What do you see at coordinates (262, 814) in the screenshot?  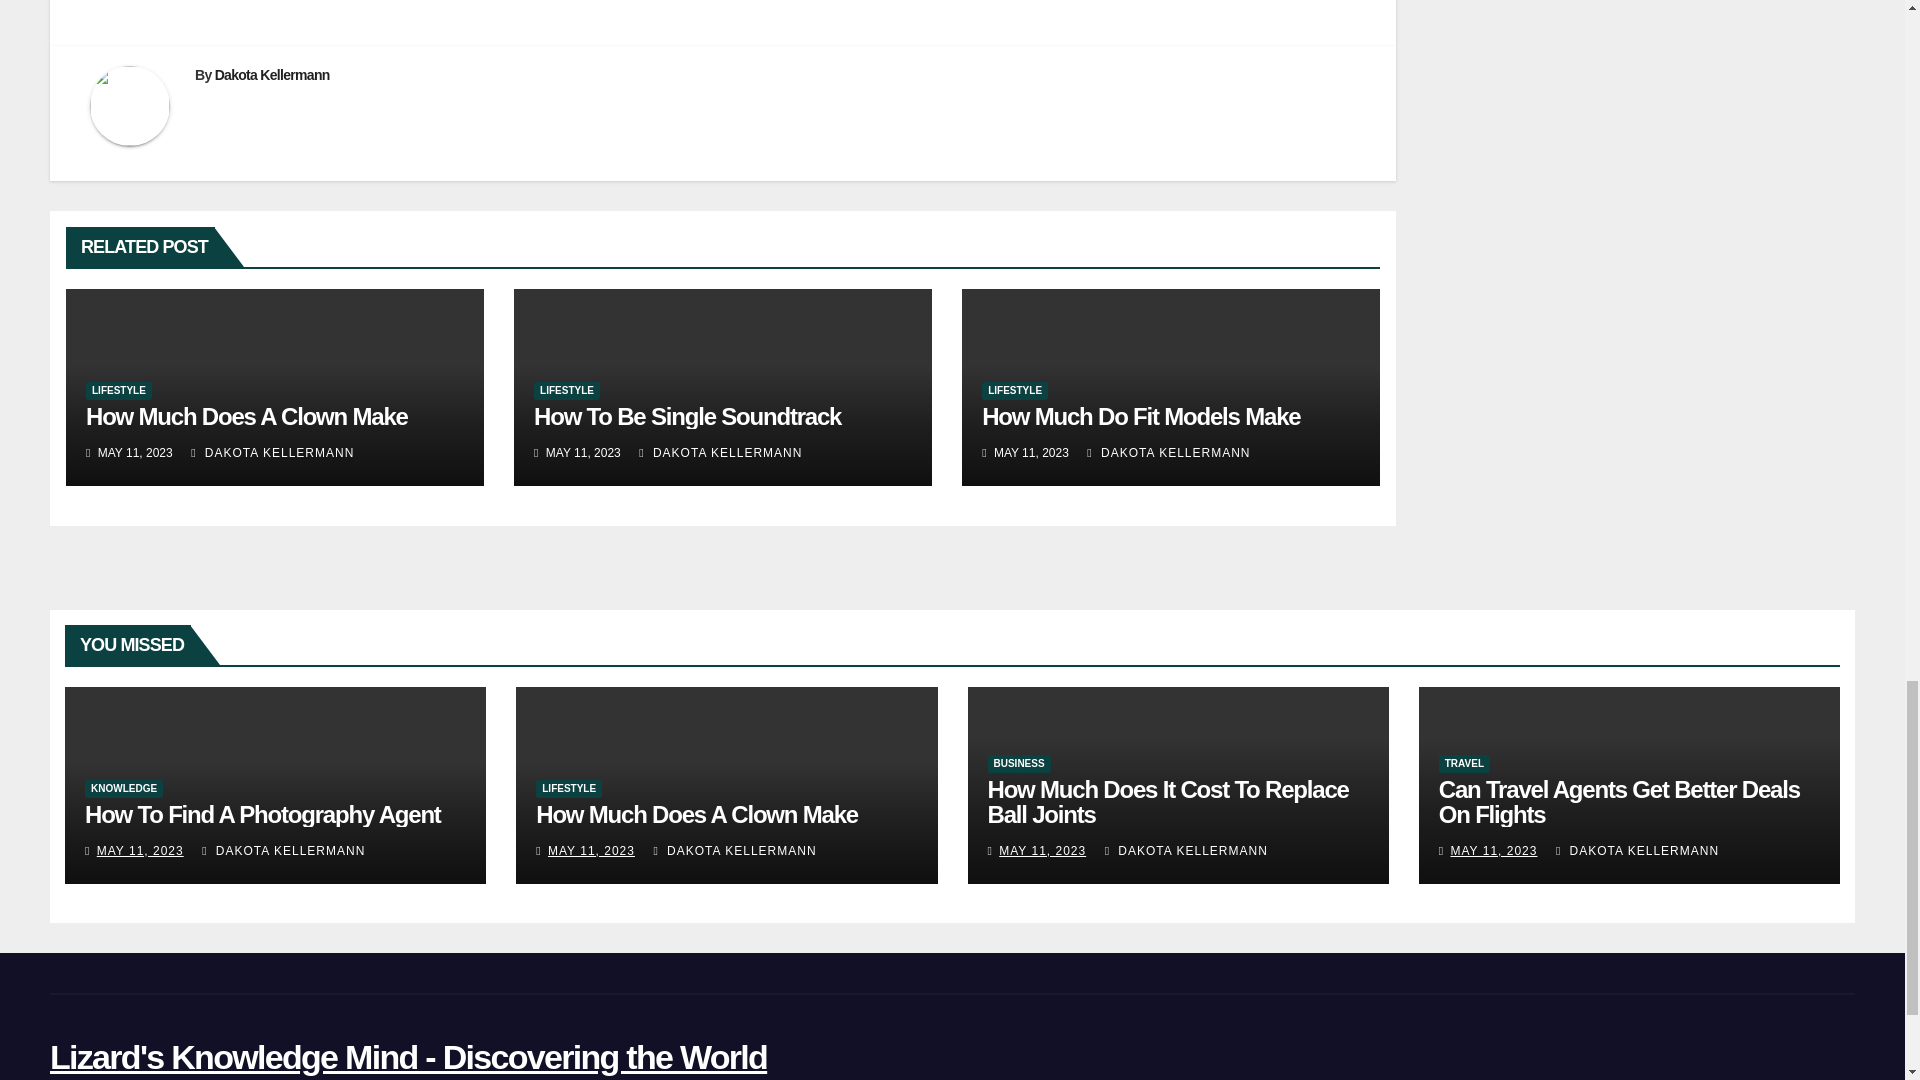 I see `Permalink to: How To Find A Photography Agent` at bounding box center [262, 814].